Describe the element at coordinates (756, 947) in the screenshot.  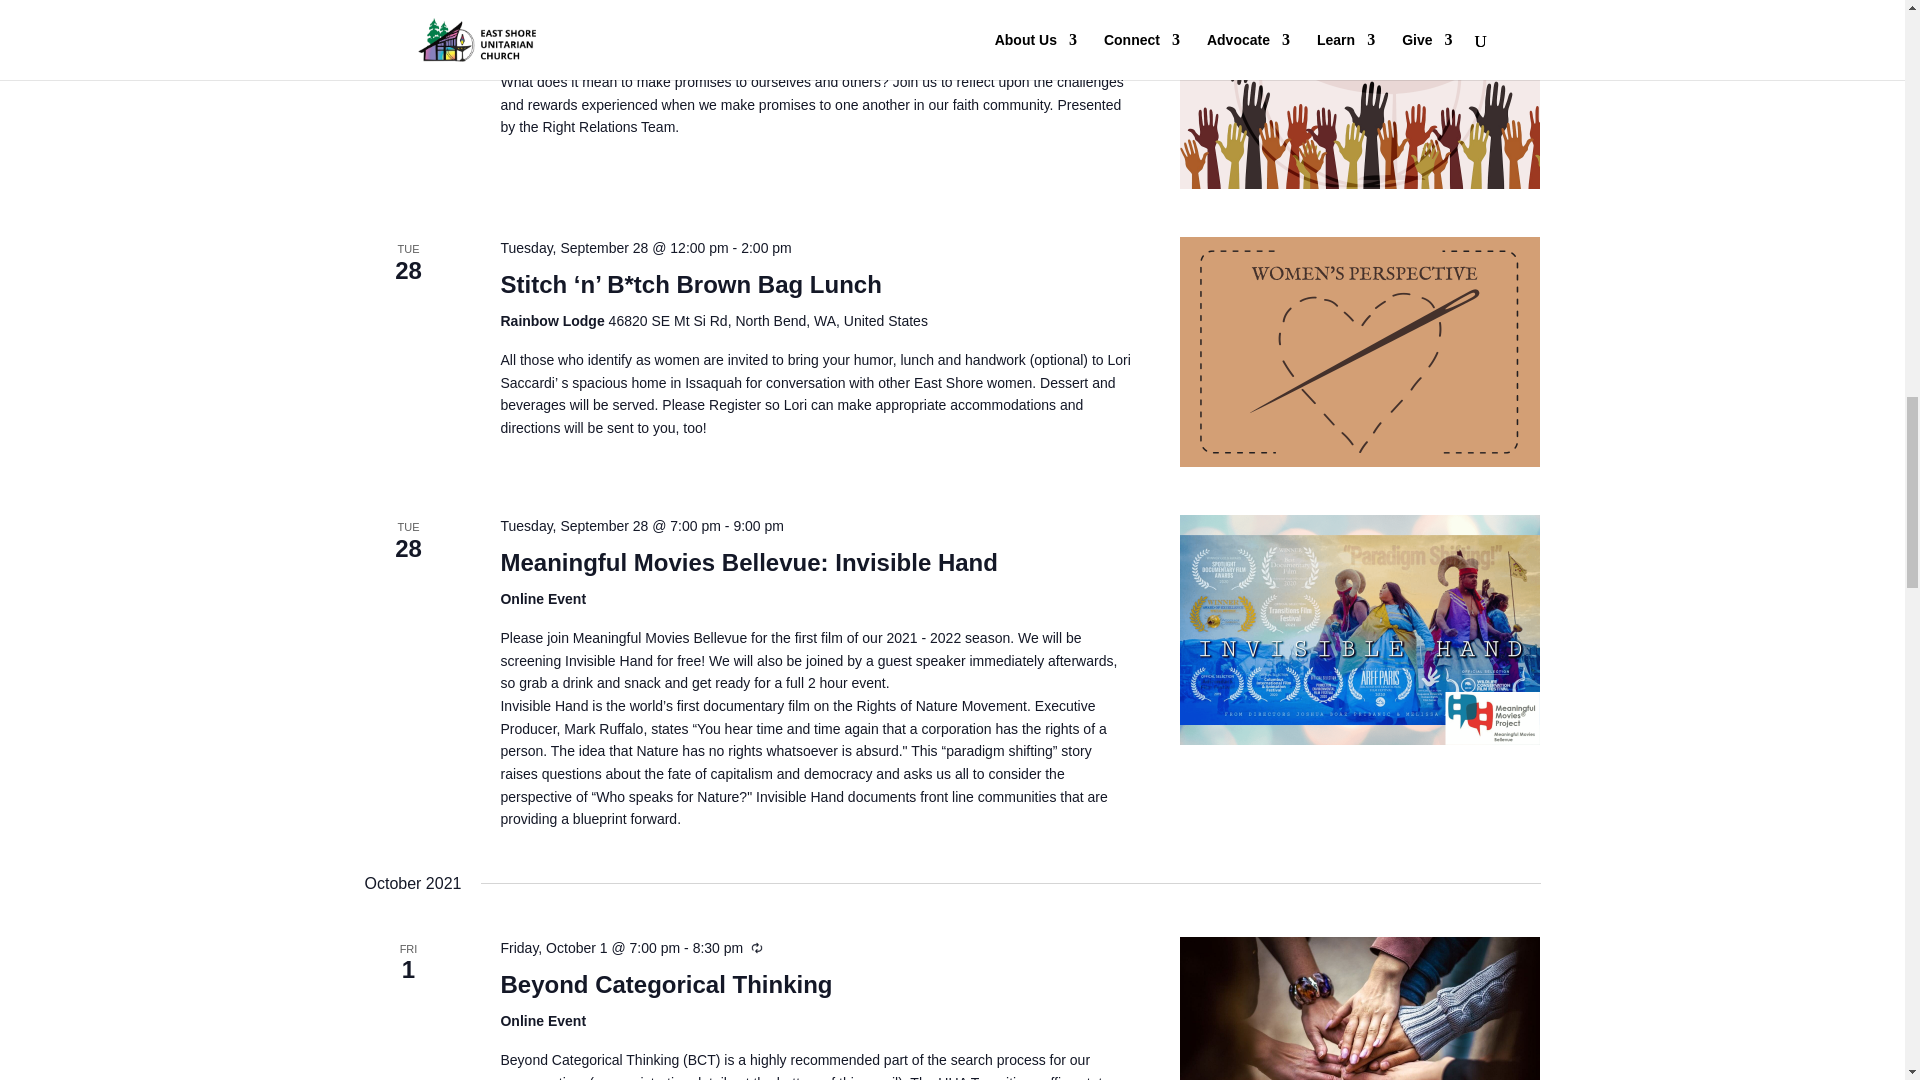
I see `Recurring` at that location.